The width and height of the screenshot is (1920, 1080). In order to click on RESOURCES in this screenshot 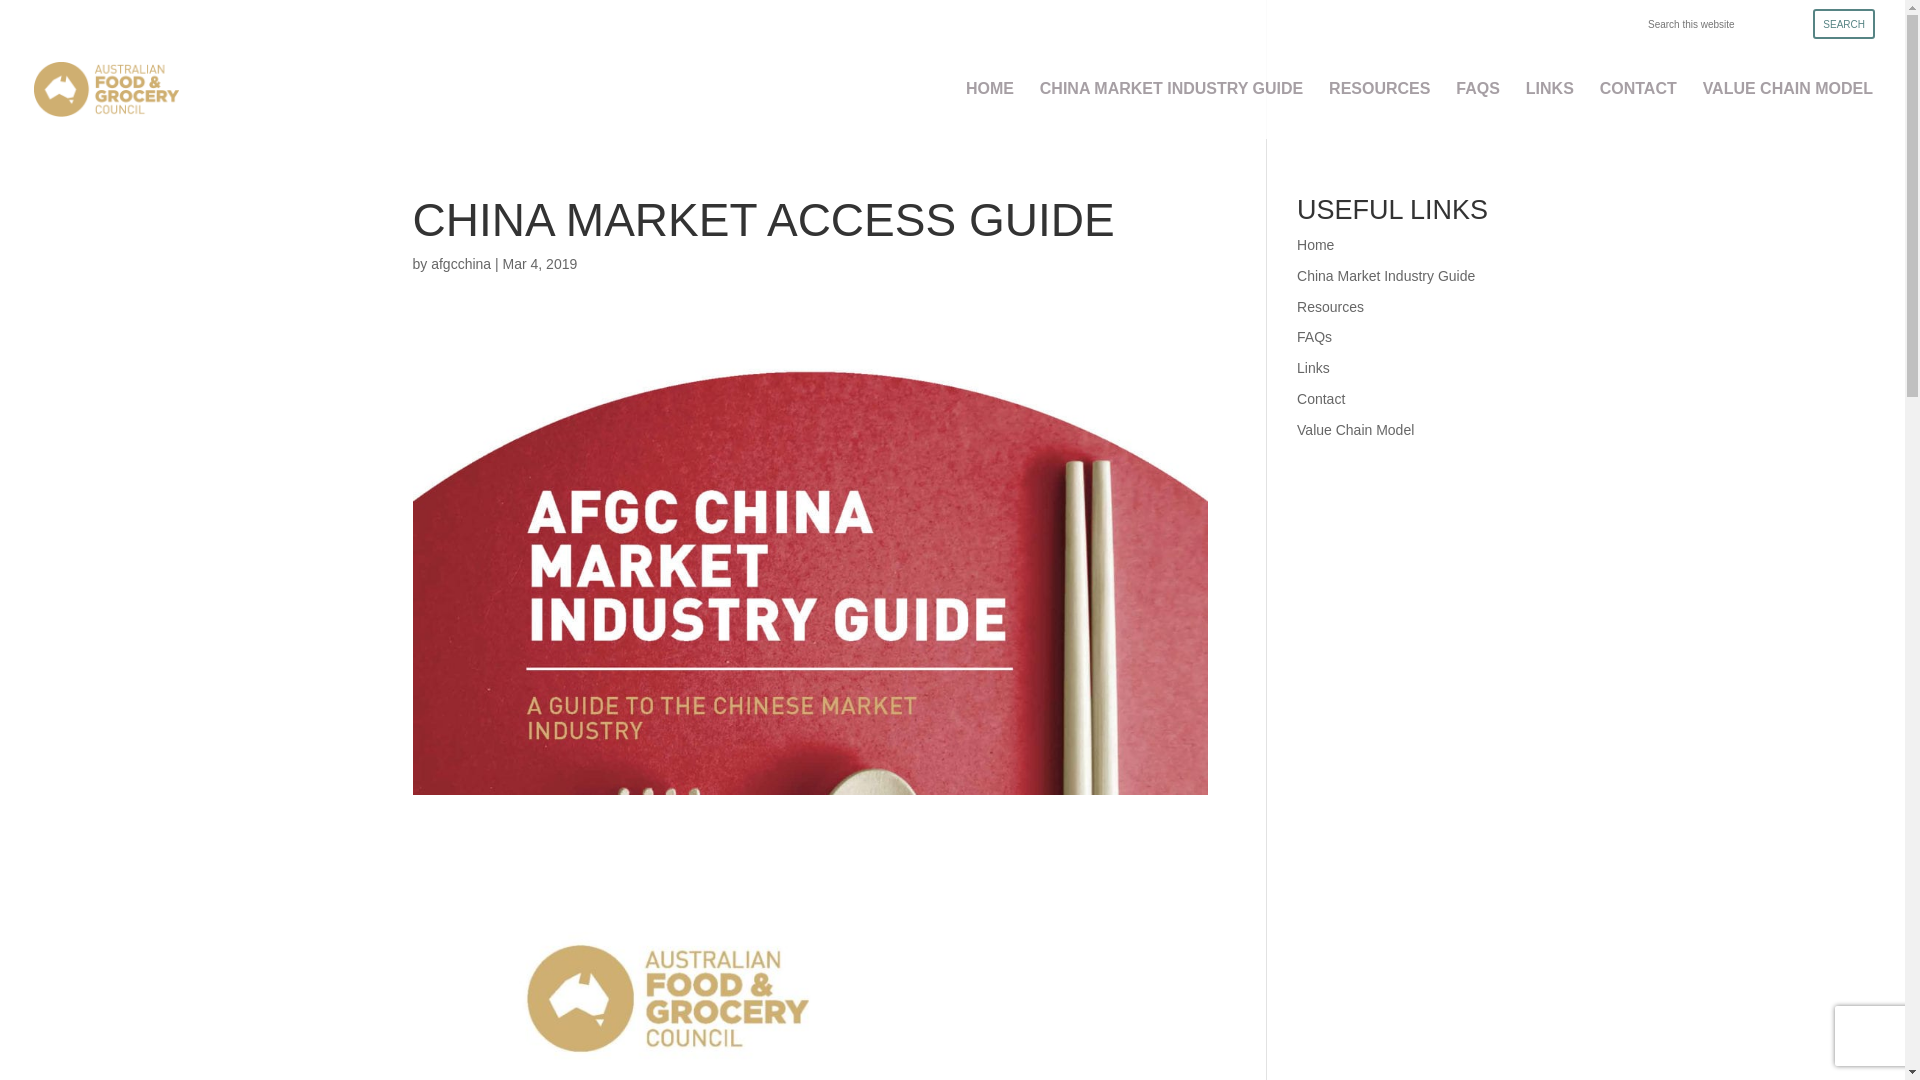, I will do `click(1380, 110)`.